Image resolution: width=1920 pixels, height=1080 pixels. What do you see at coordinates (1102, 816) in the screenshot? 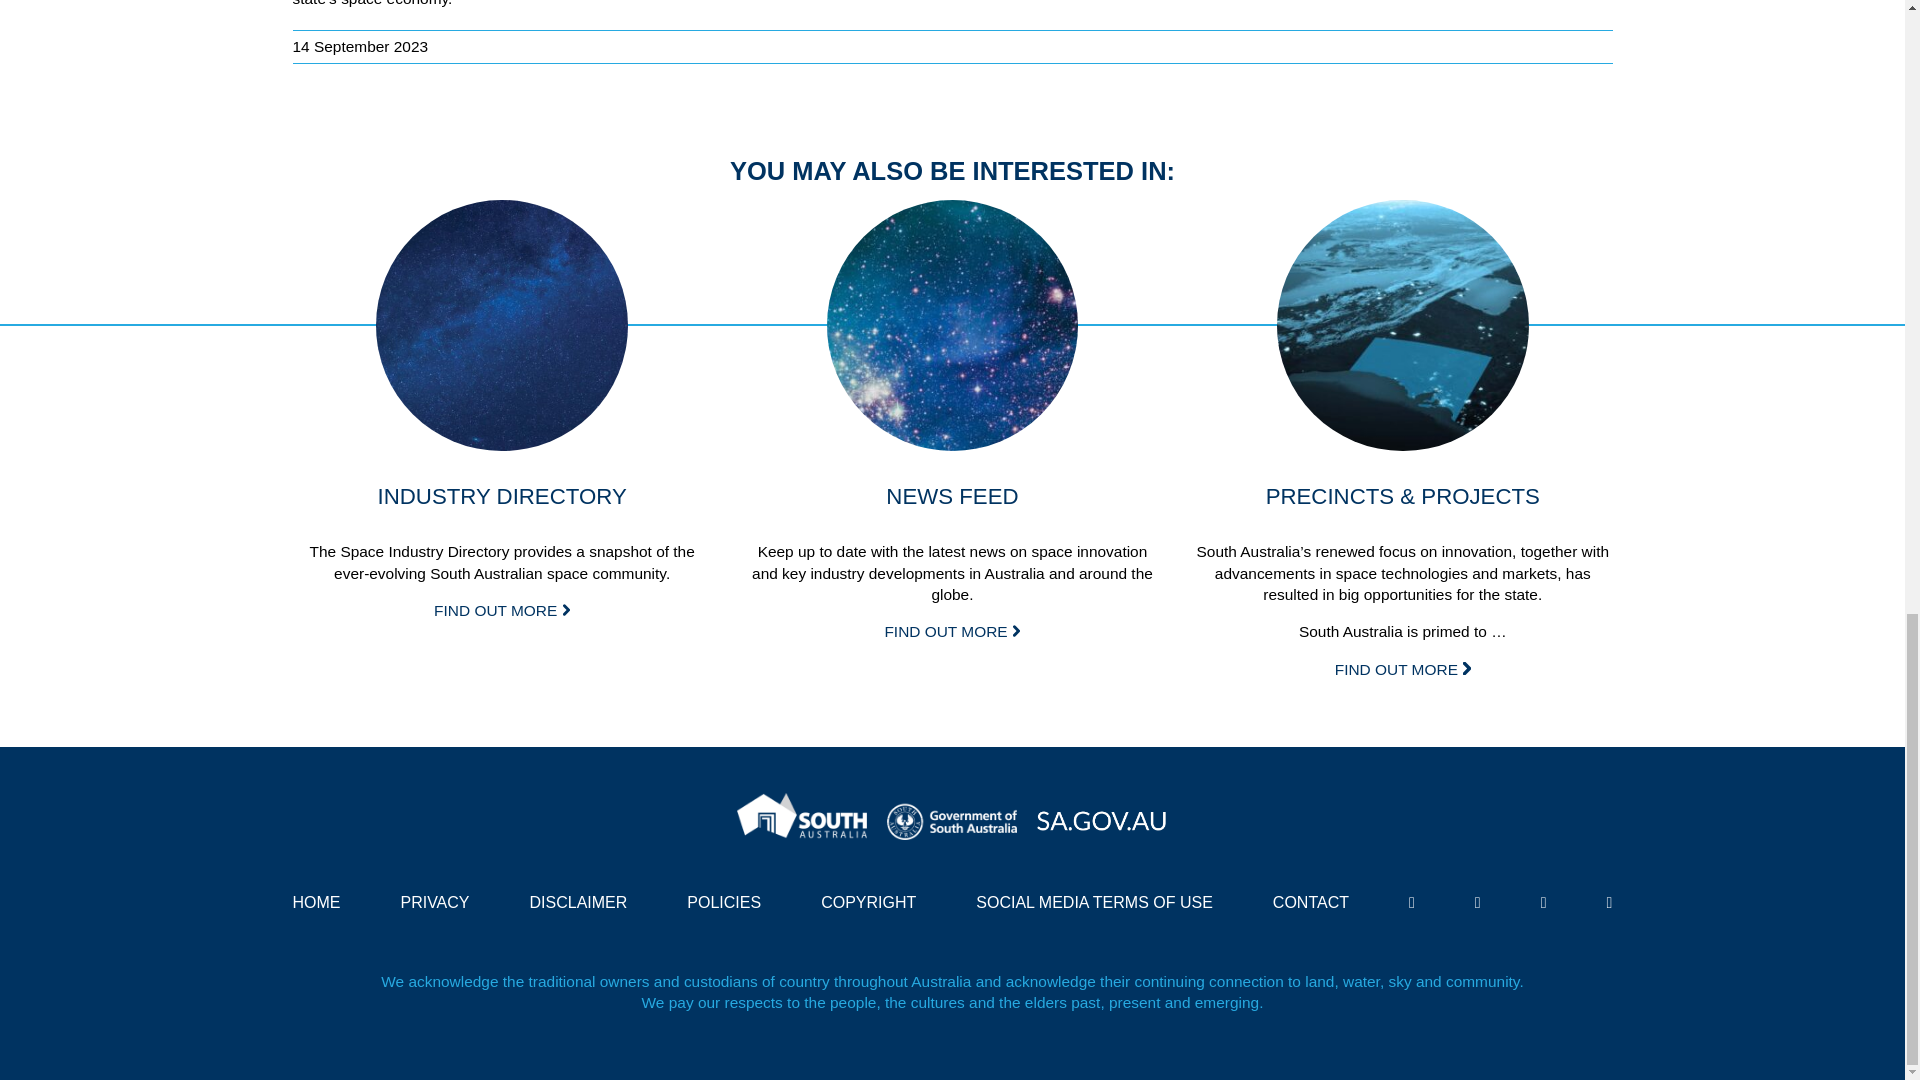
I see `sa.gov.au logo` at bounding box center [1102, 816].